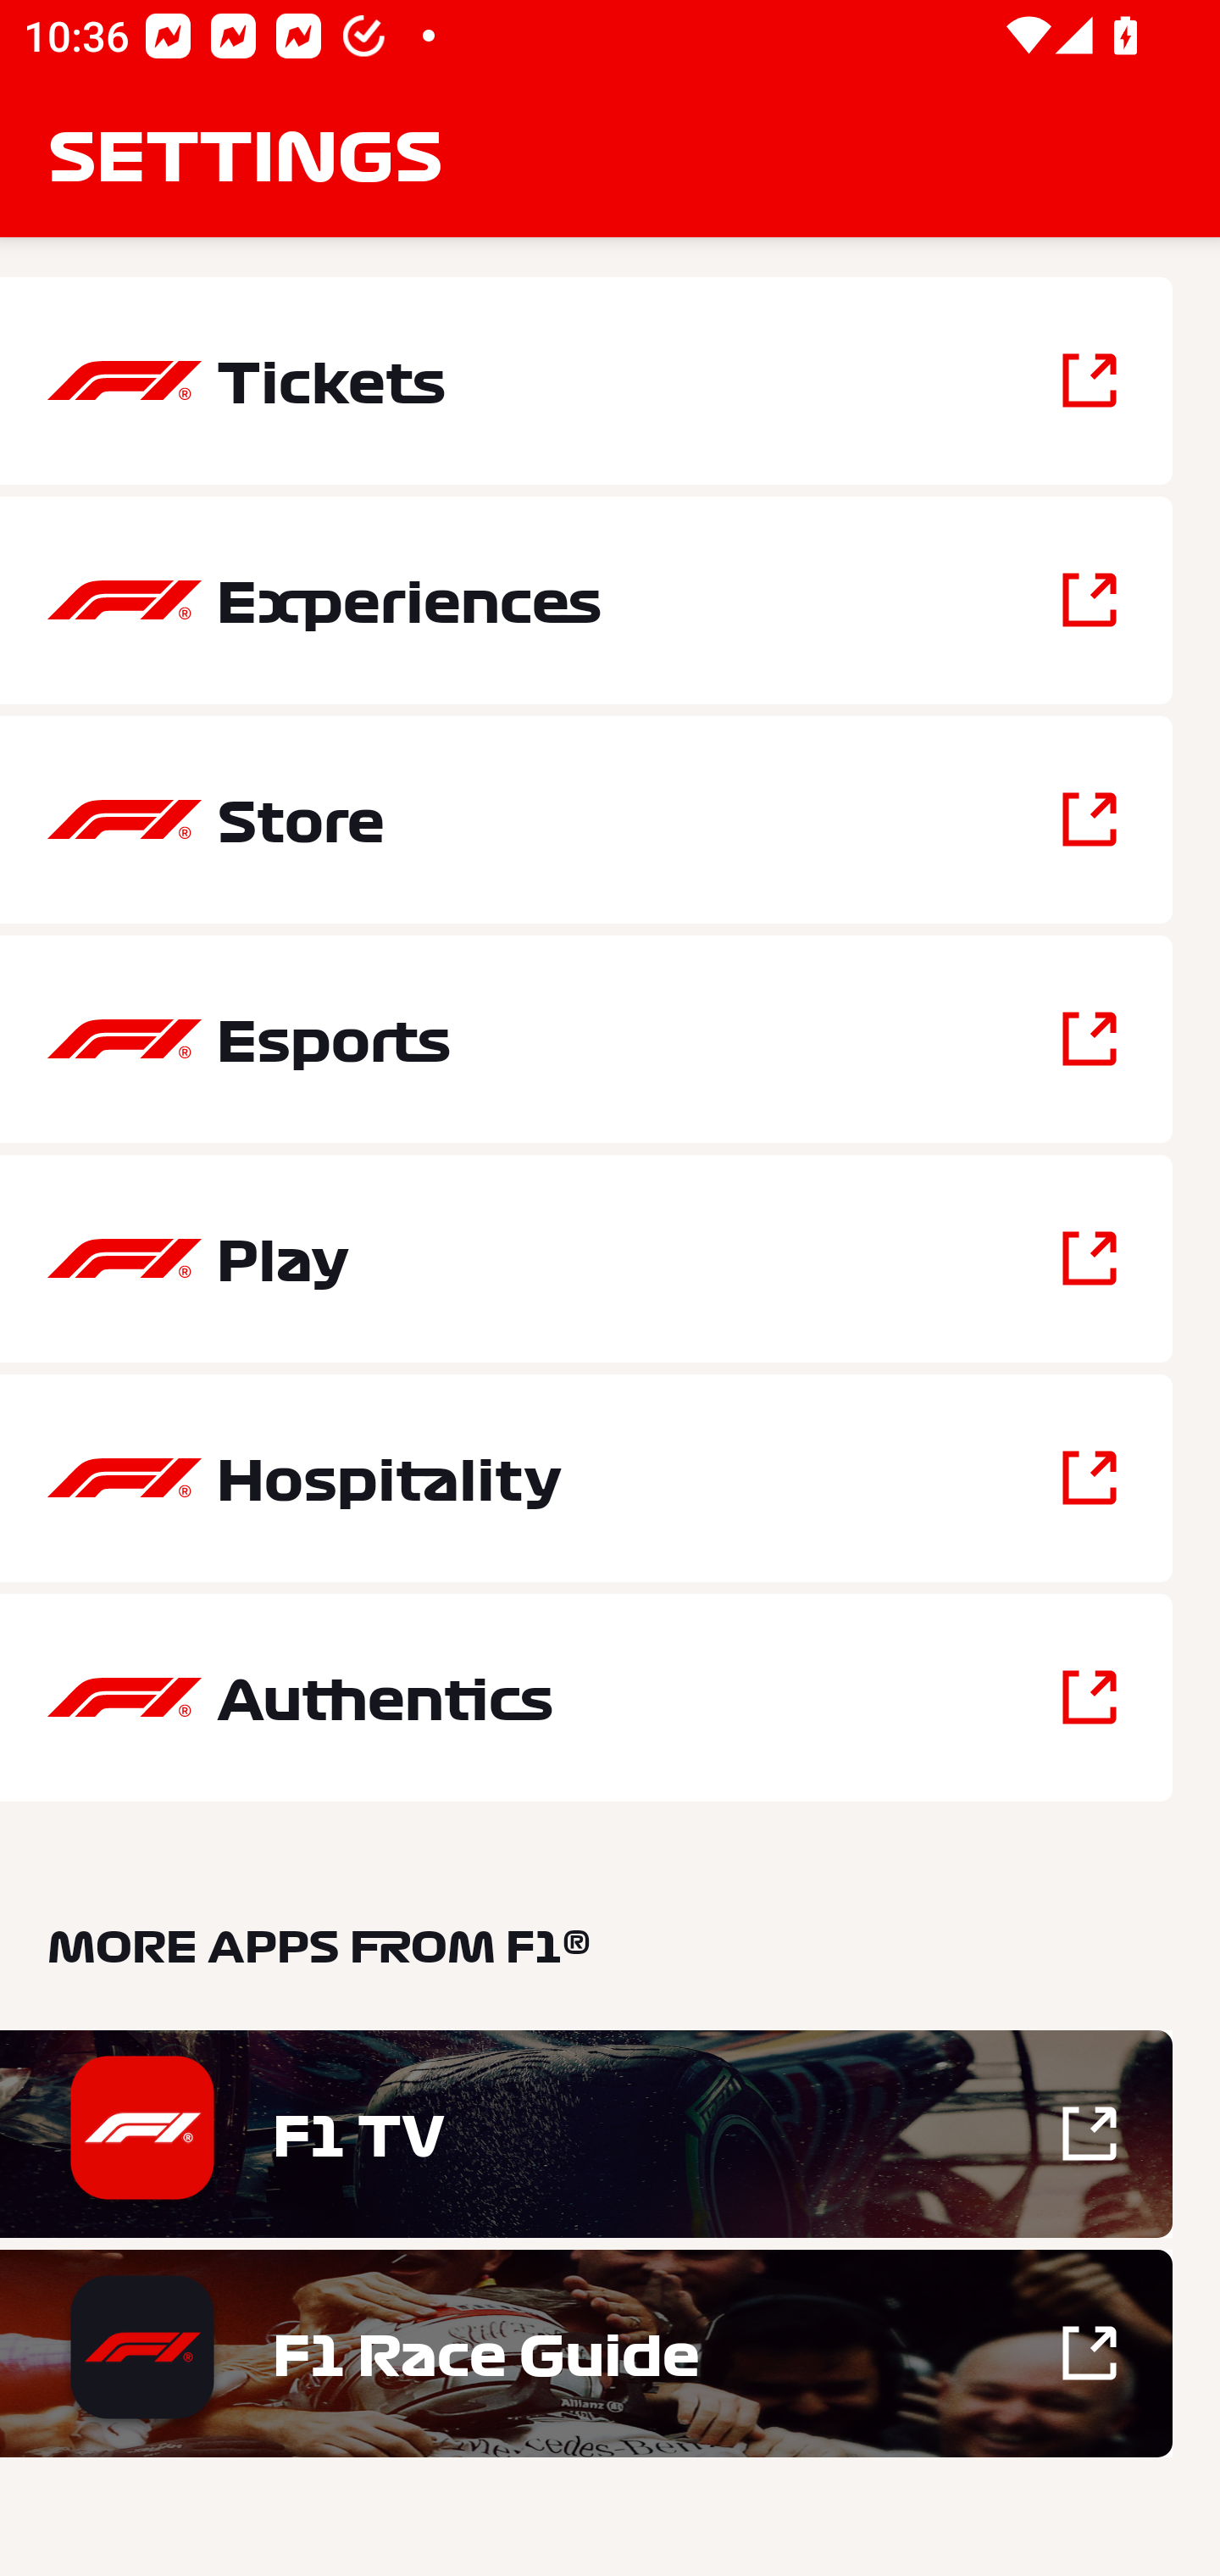  I want to click on Experiences, so click(586, 600).